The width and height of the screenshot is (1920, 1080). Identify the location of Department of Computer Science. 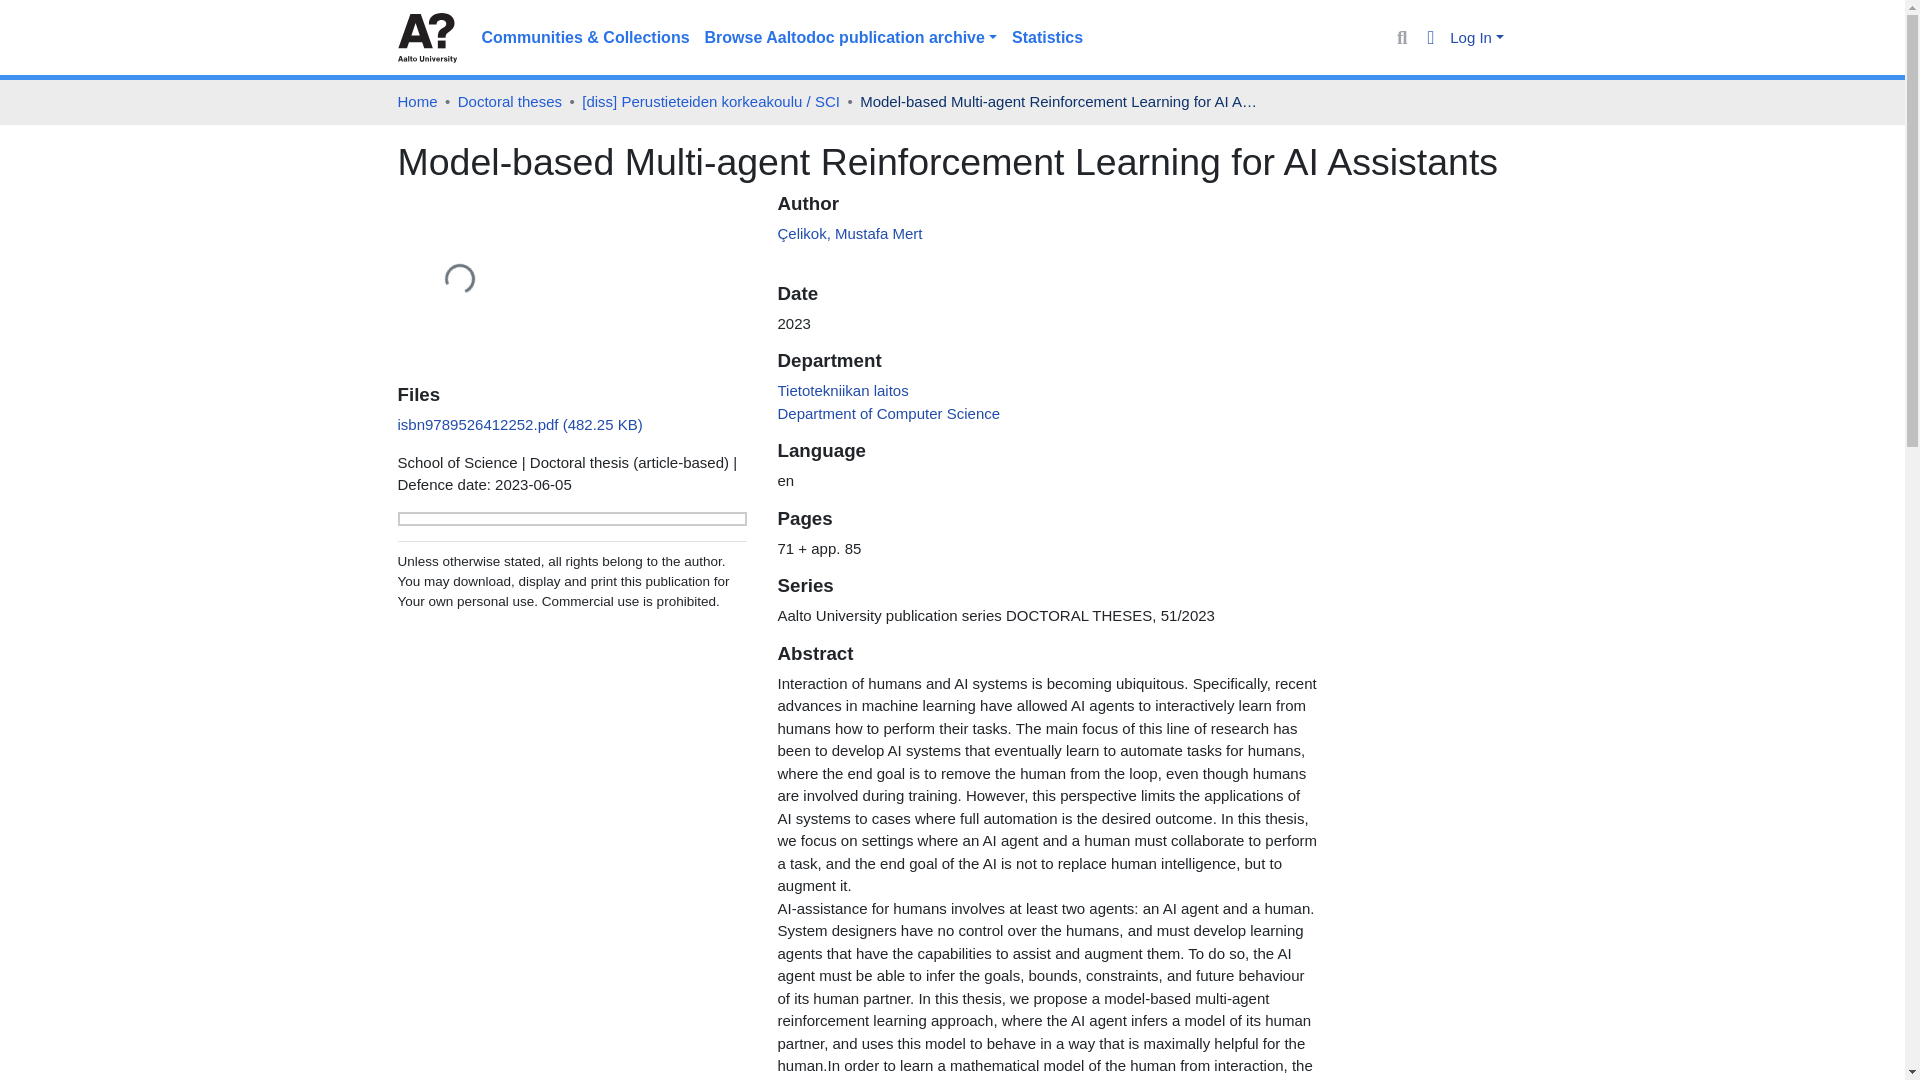
(888, 412).